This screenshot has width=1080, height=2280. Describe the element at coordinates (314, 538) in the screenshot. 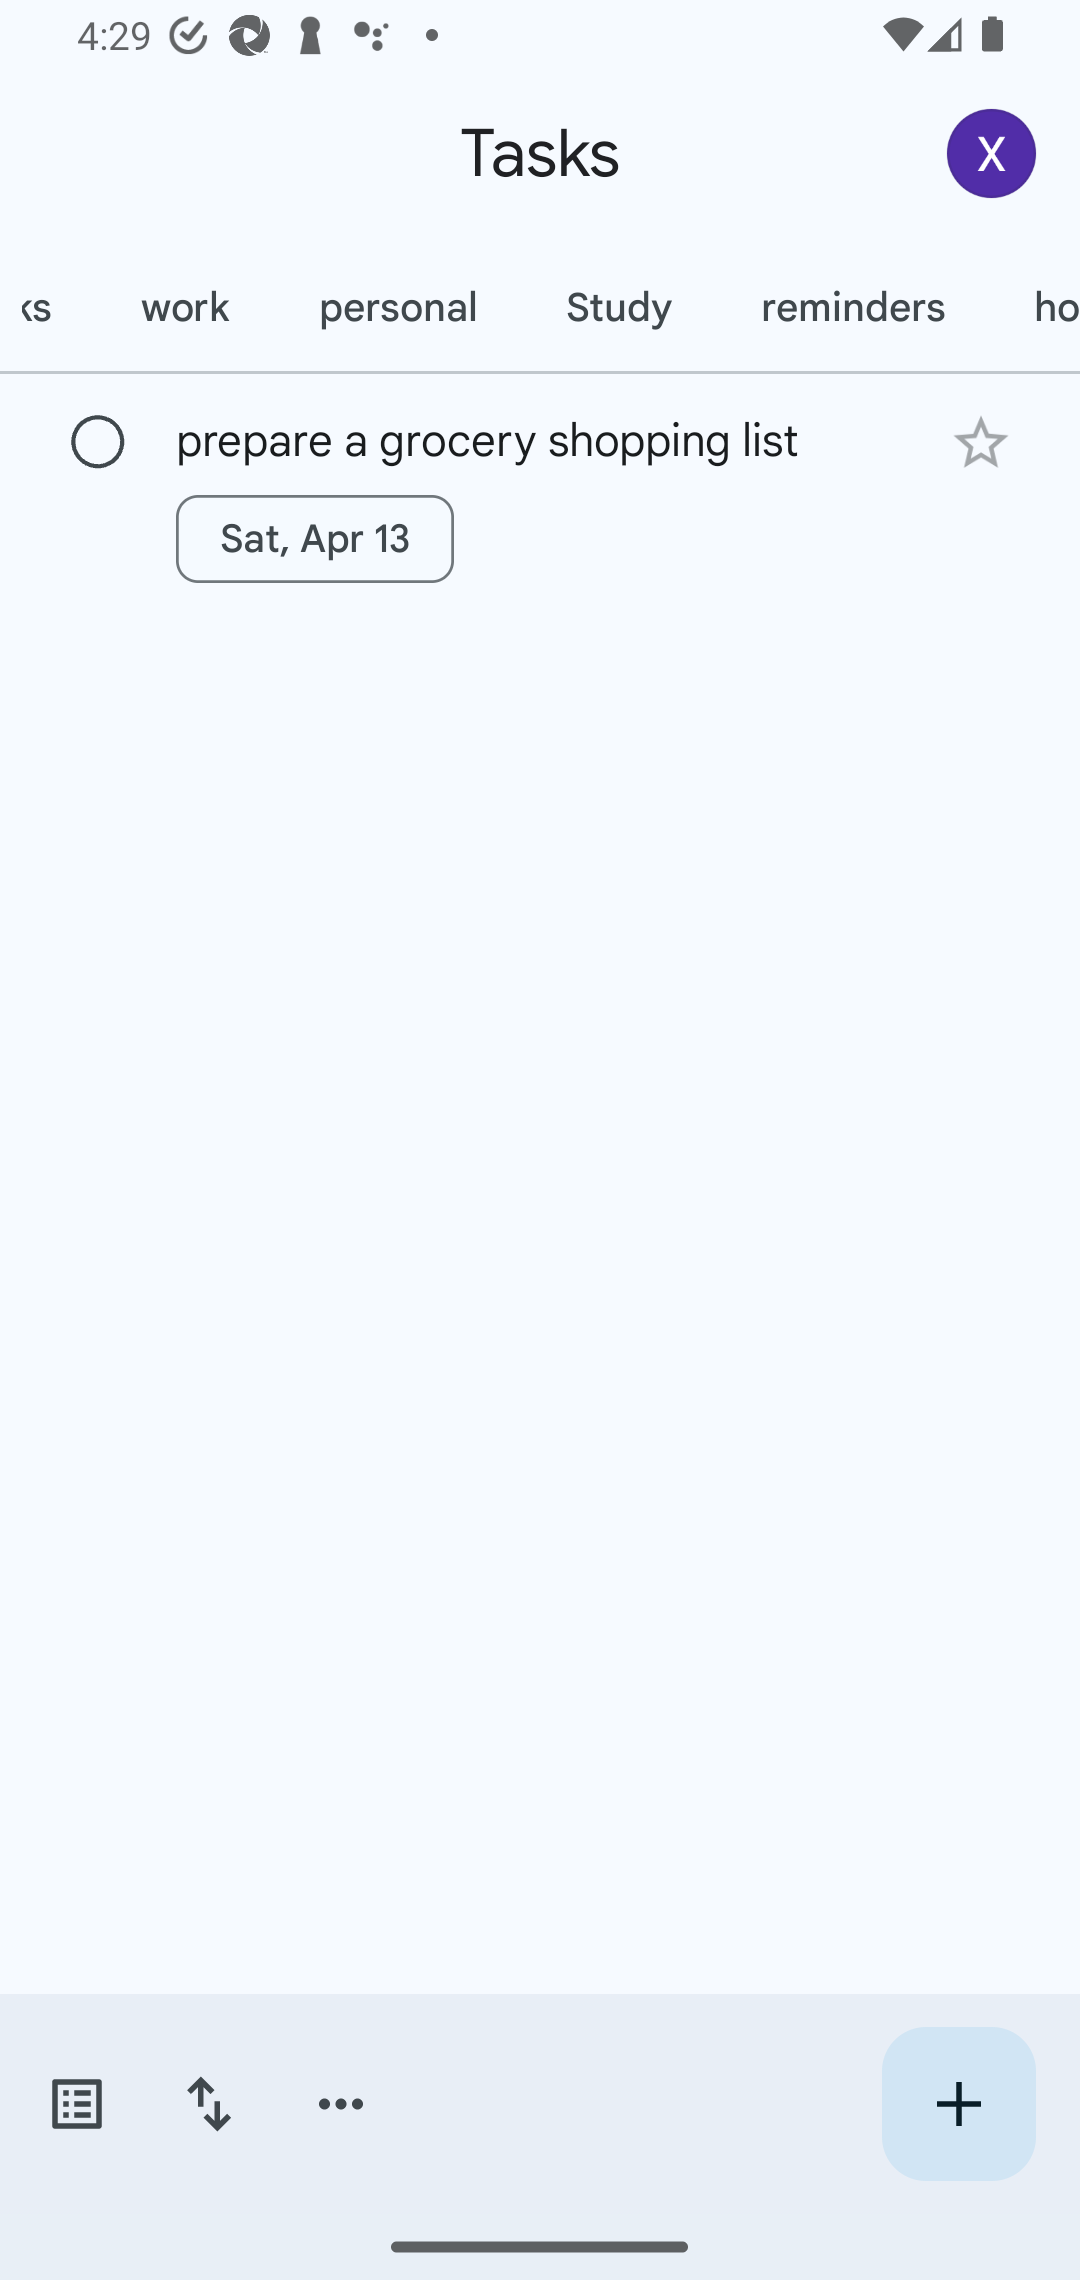

I see `Sat, Apr 13` at that location.